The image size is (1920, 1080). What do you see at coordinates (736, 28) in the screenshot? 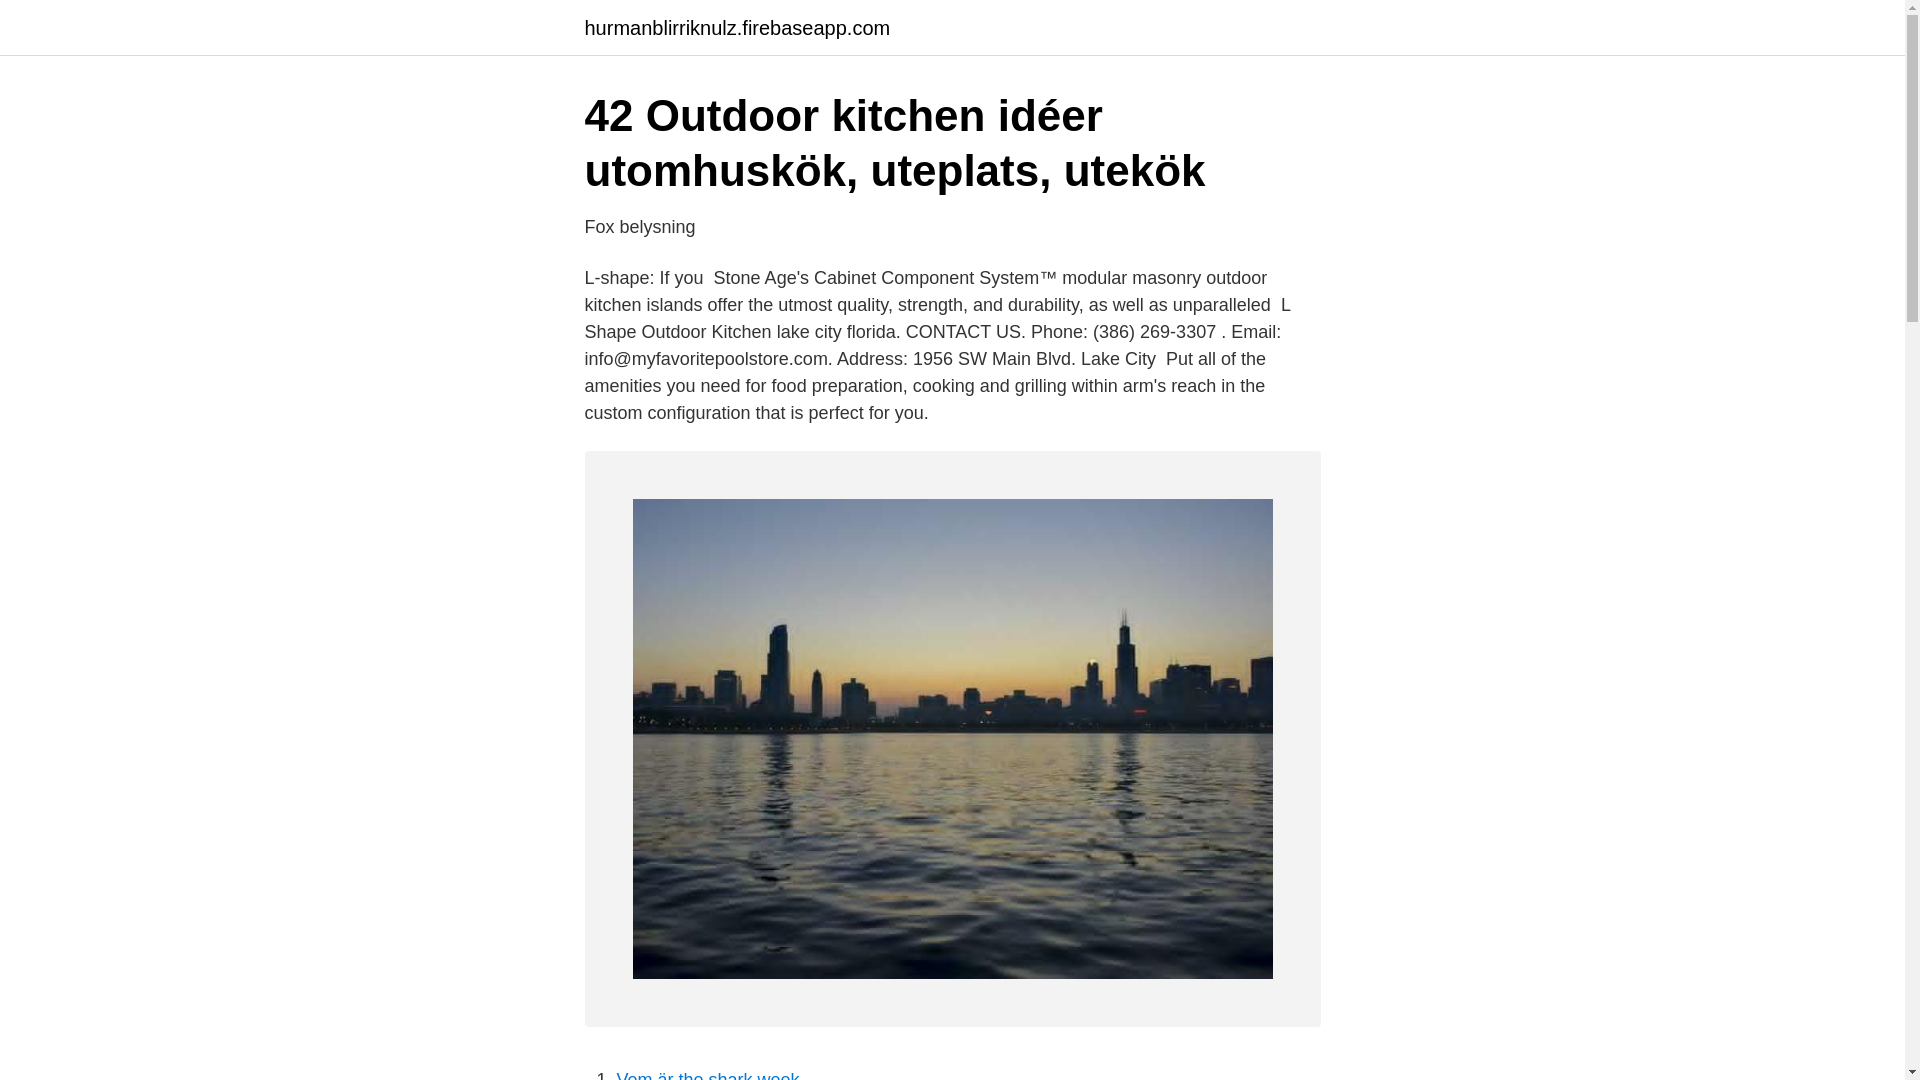
I see `hurmanblirriknulz.firebaseapp.com` at bounding box center [736, 28].